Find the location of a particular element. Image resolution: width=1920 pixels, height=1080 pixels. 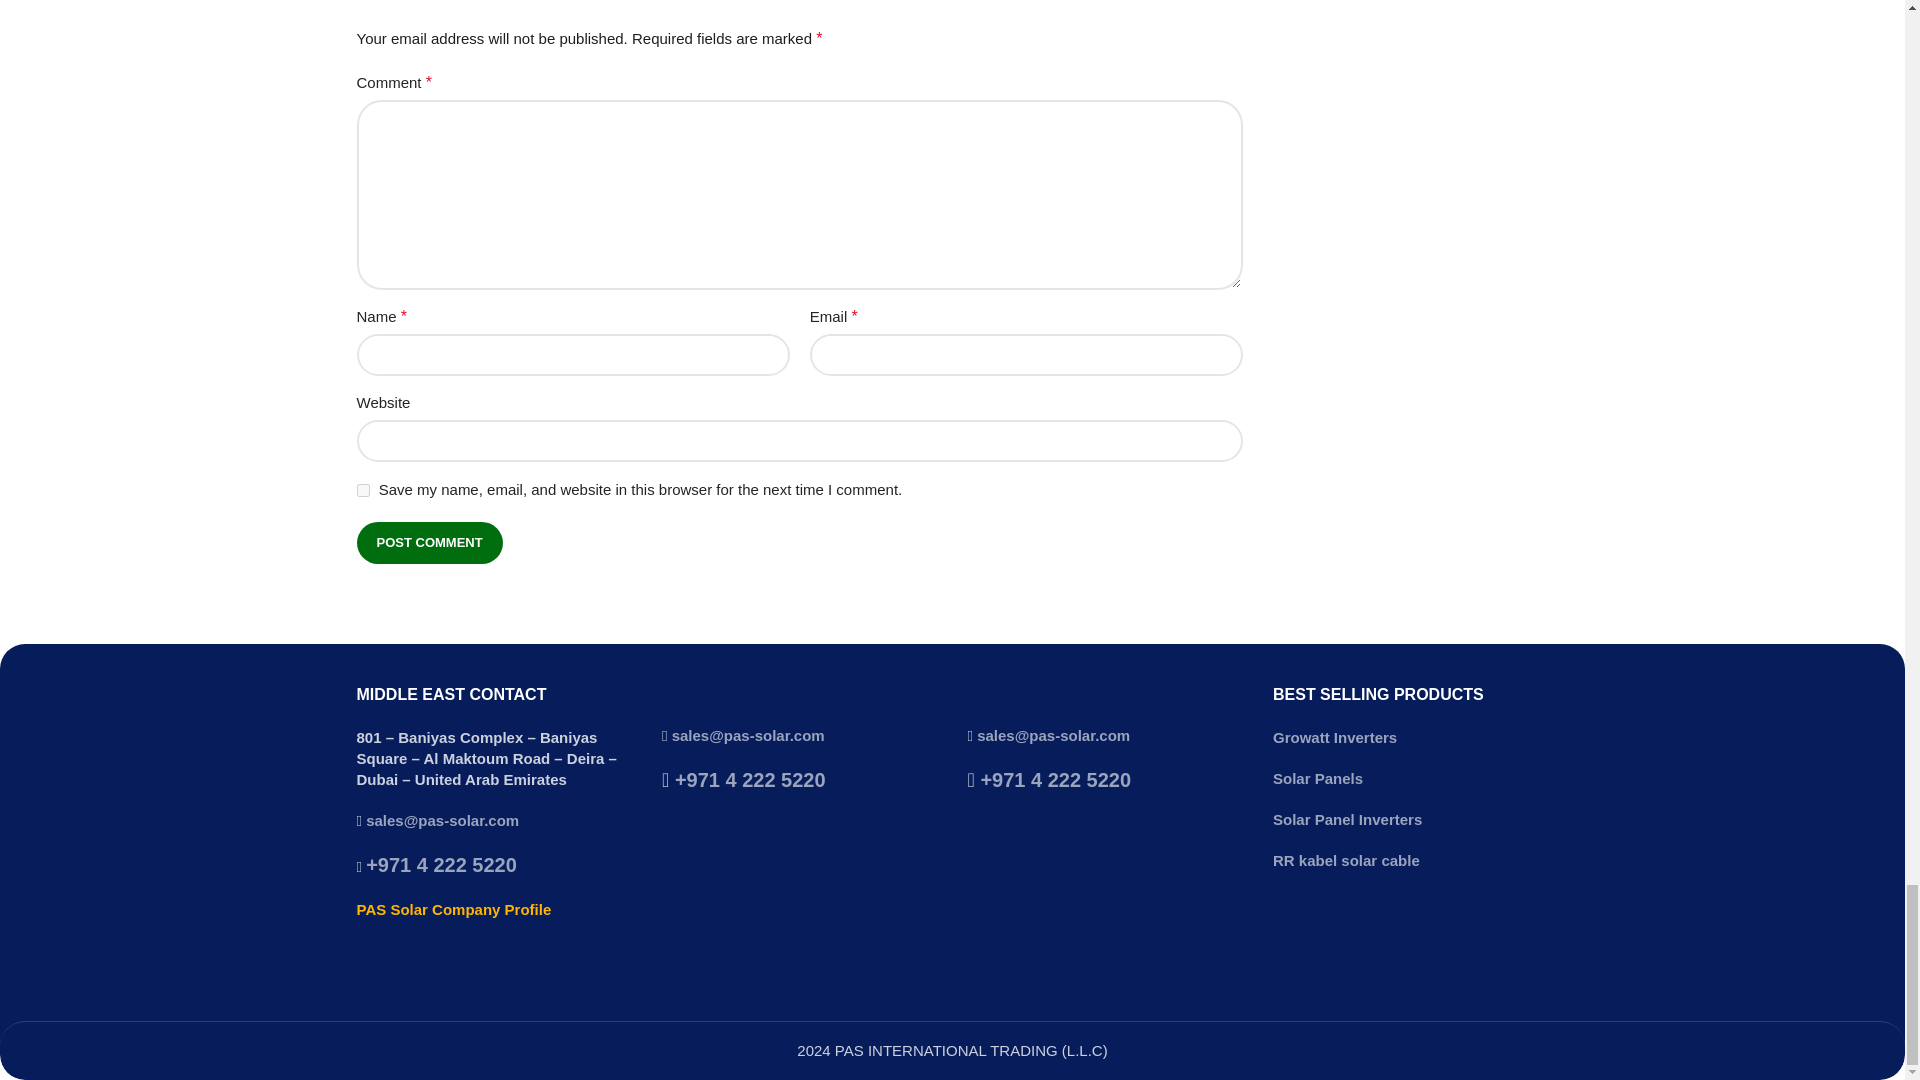

yes is located at coordinates (362, 490).